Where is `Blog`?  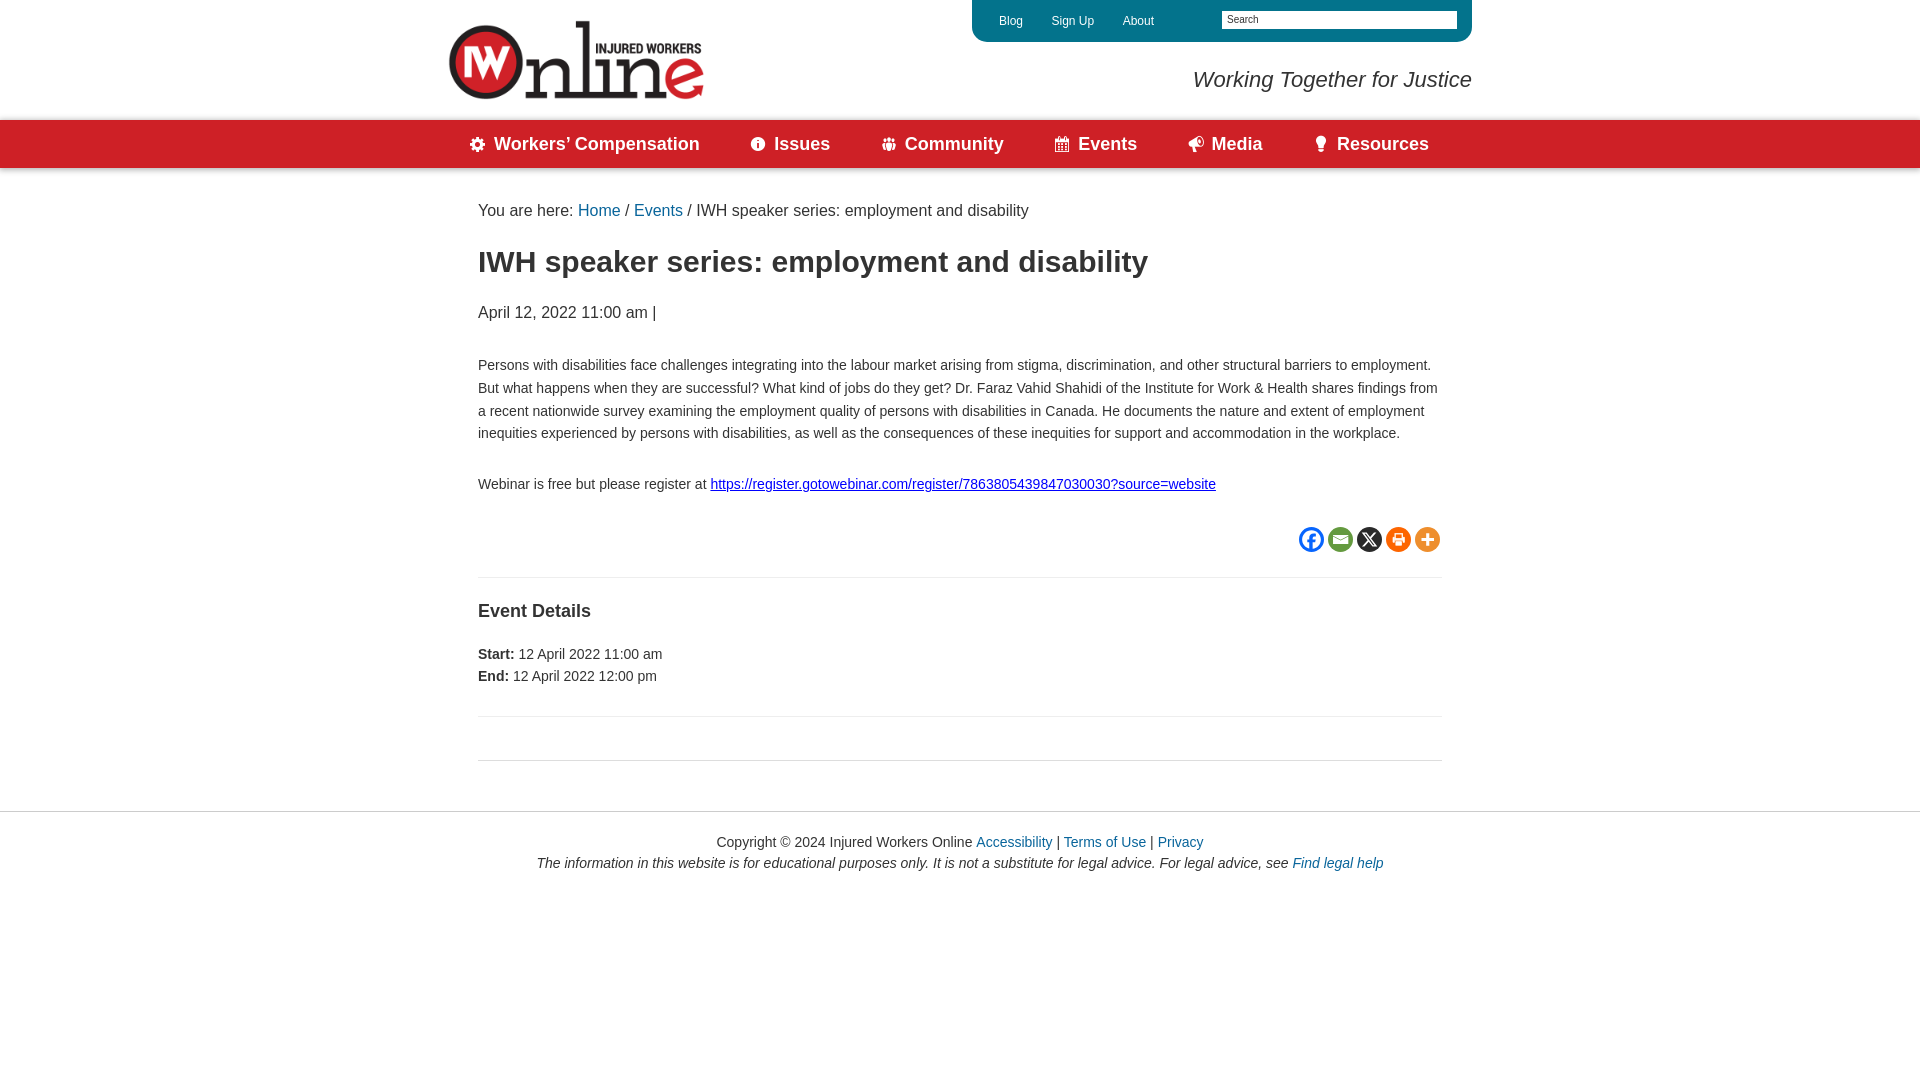
Blog is located at coordinates (1010, 21).